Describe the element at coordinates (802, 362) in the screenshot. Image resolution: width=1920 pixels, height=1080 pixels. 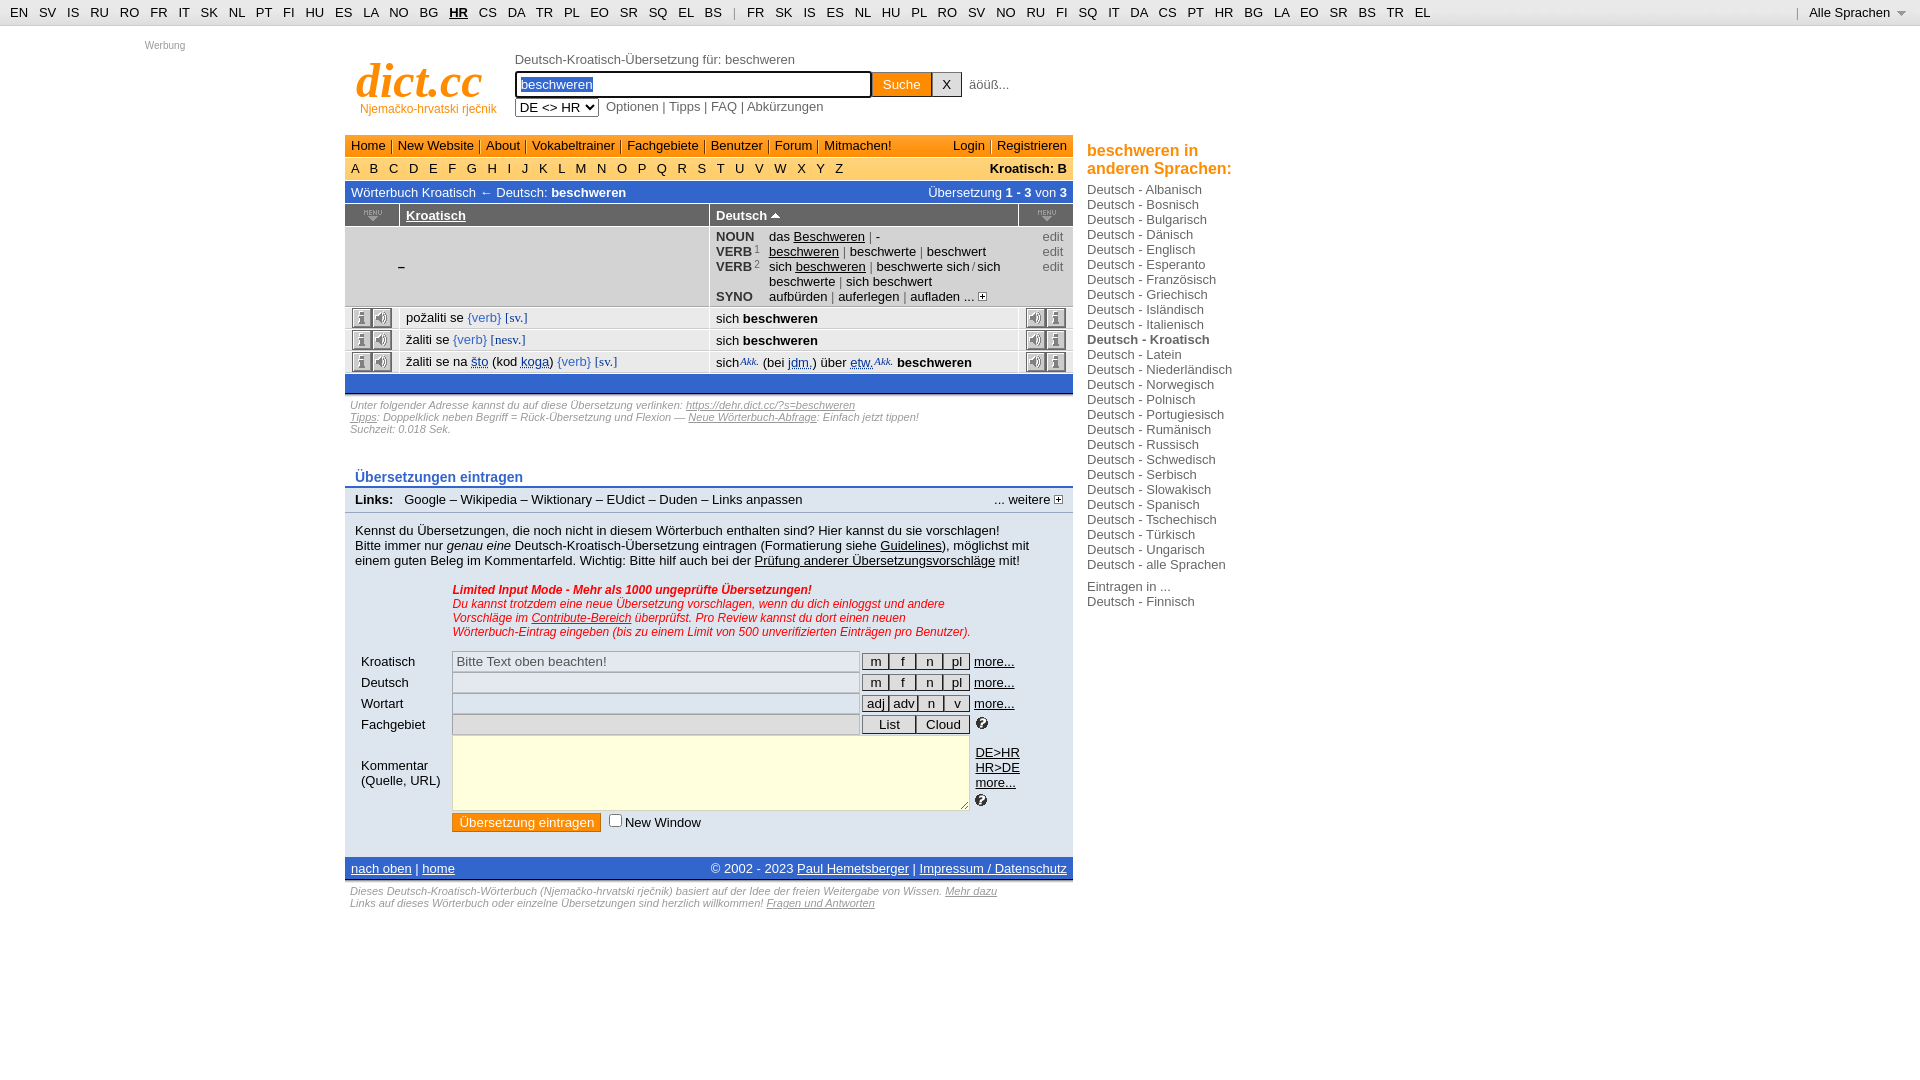
I see `jdm.)` at that location.